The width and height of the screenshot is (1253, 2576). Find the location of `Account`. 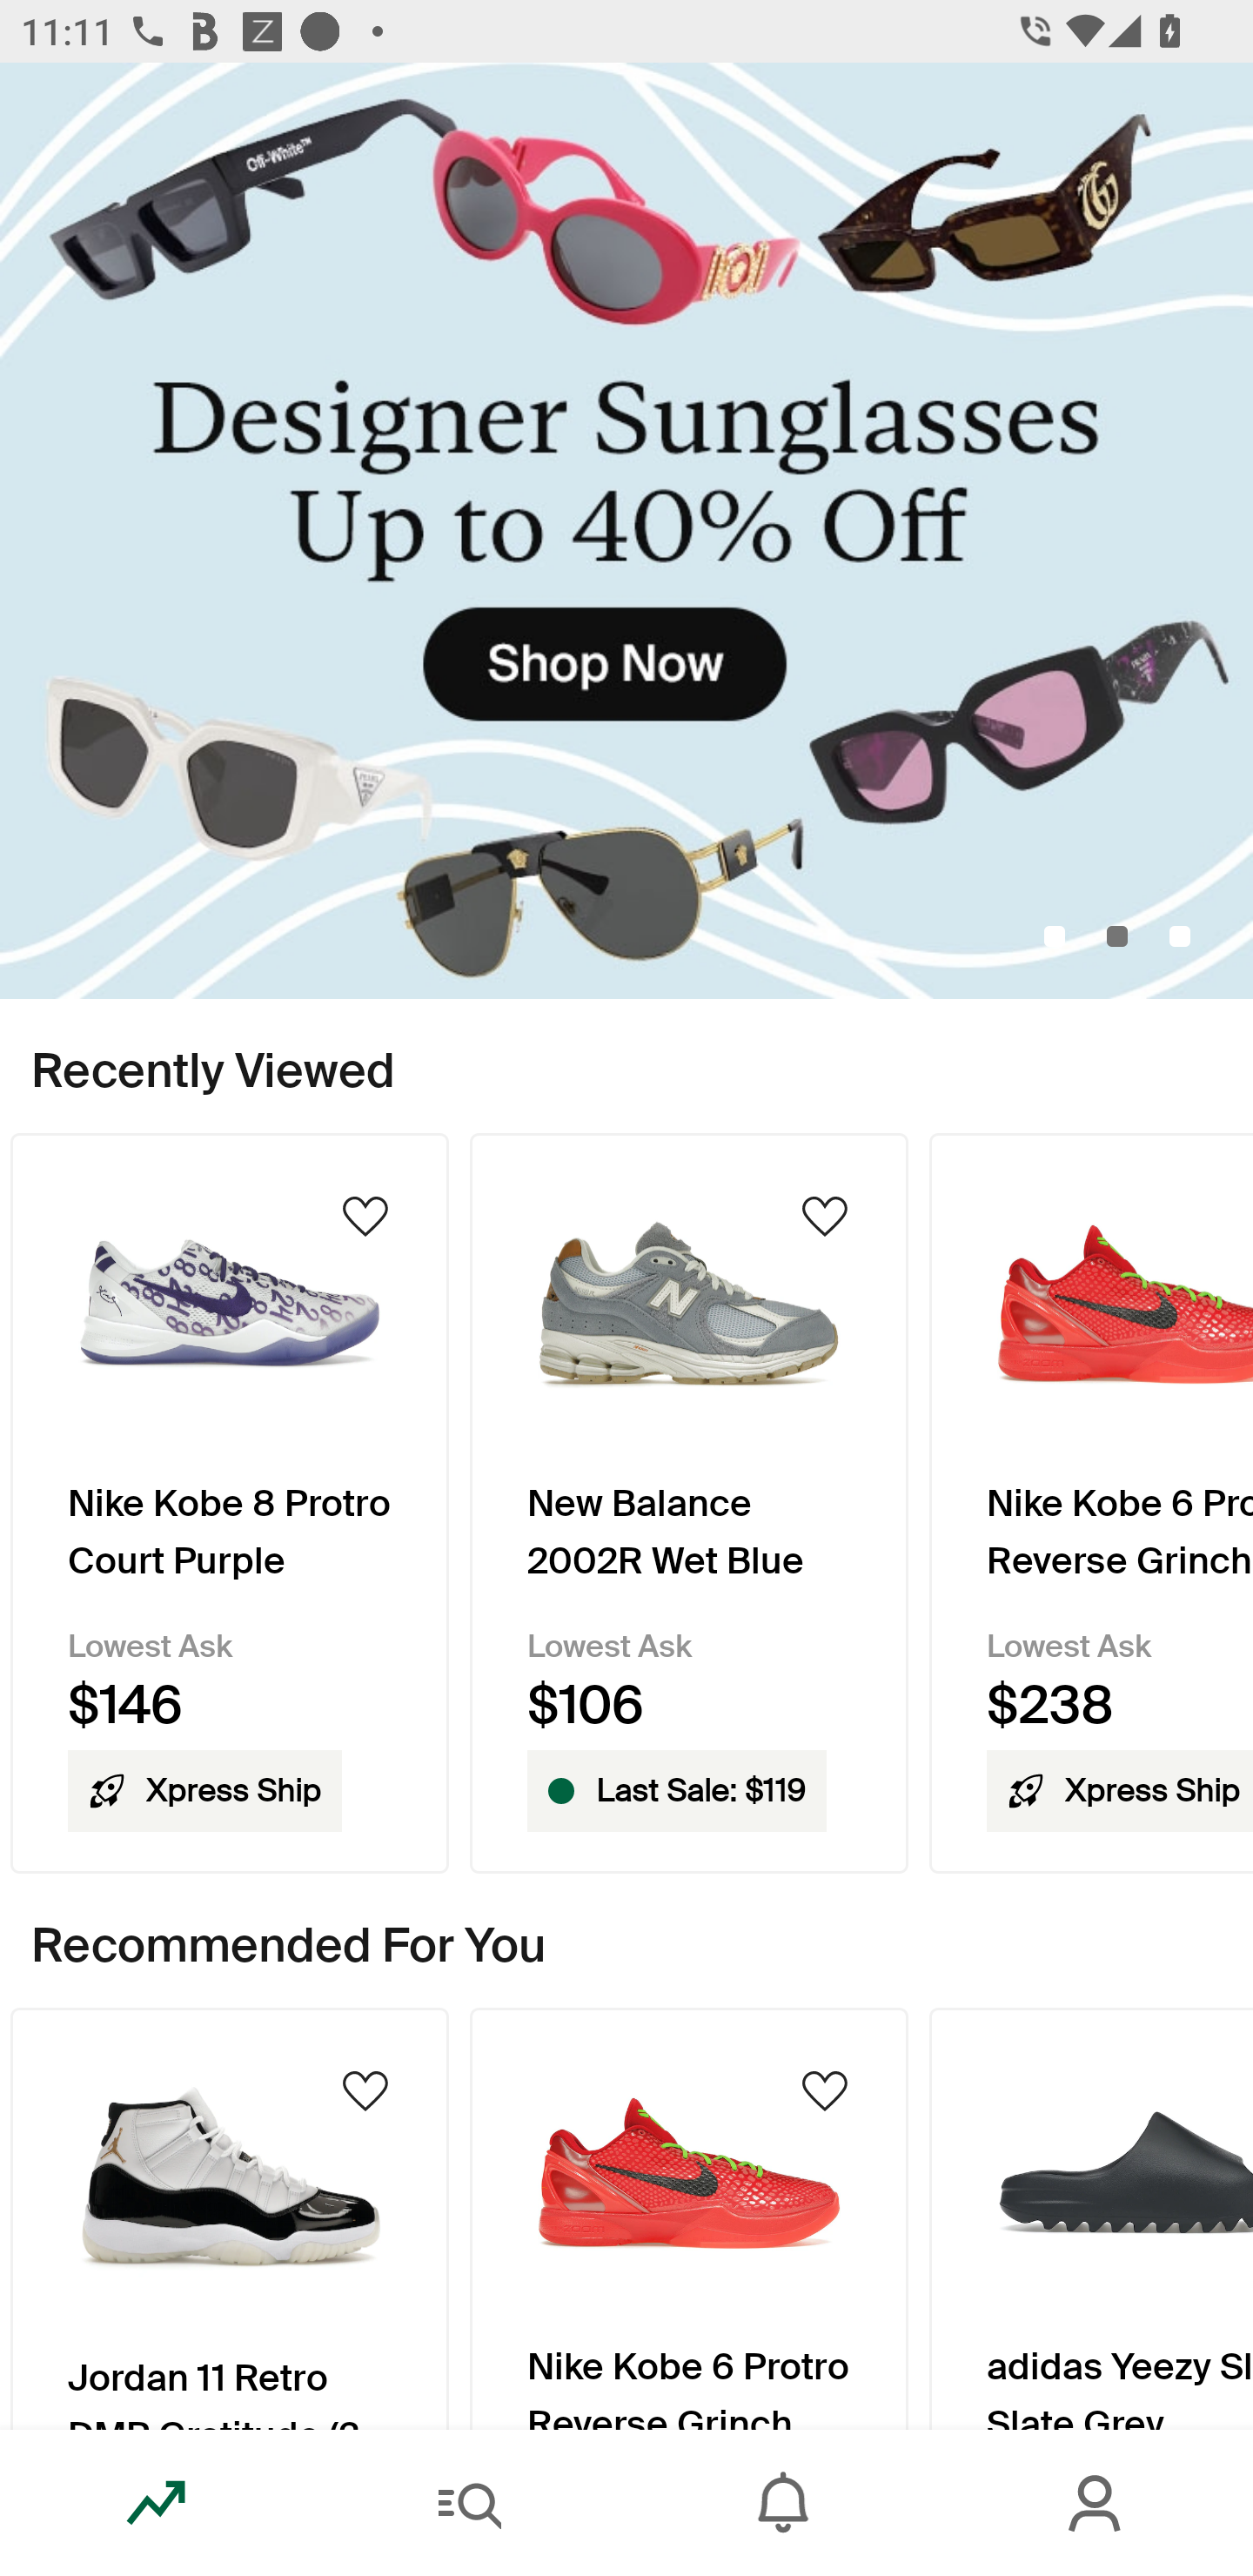

Account is located at coordinates (1096, 2503).